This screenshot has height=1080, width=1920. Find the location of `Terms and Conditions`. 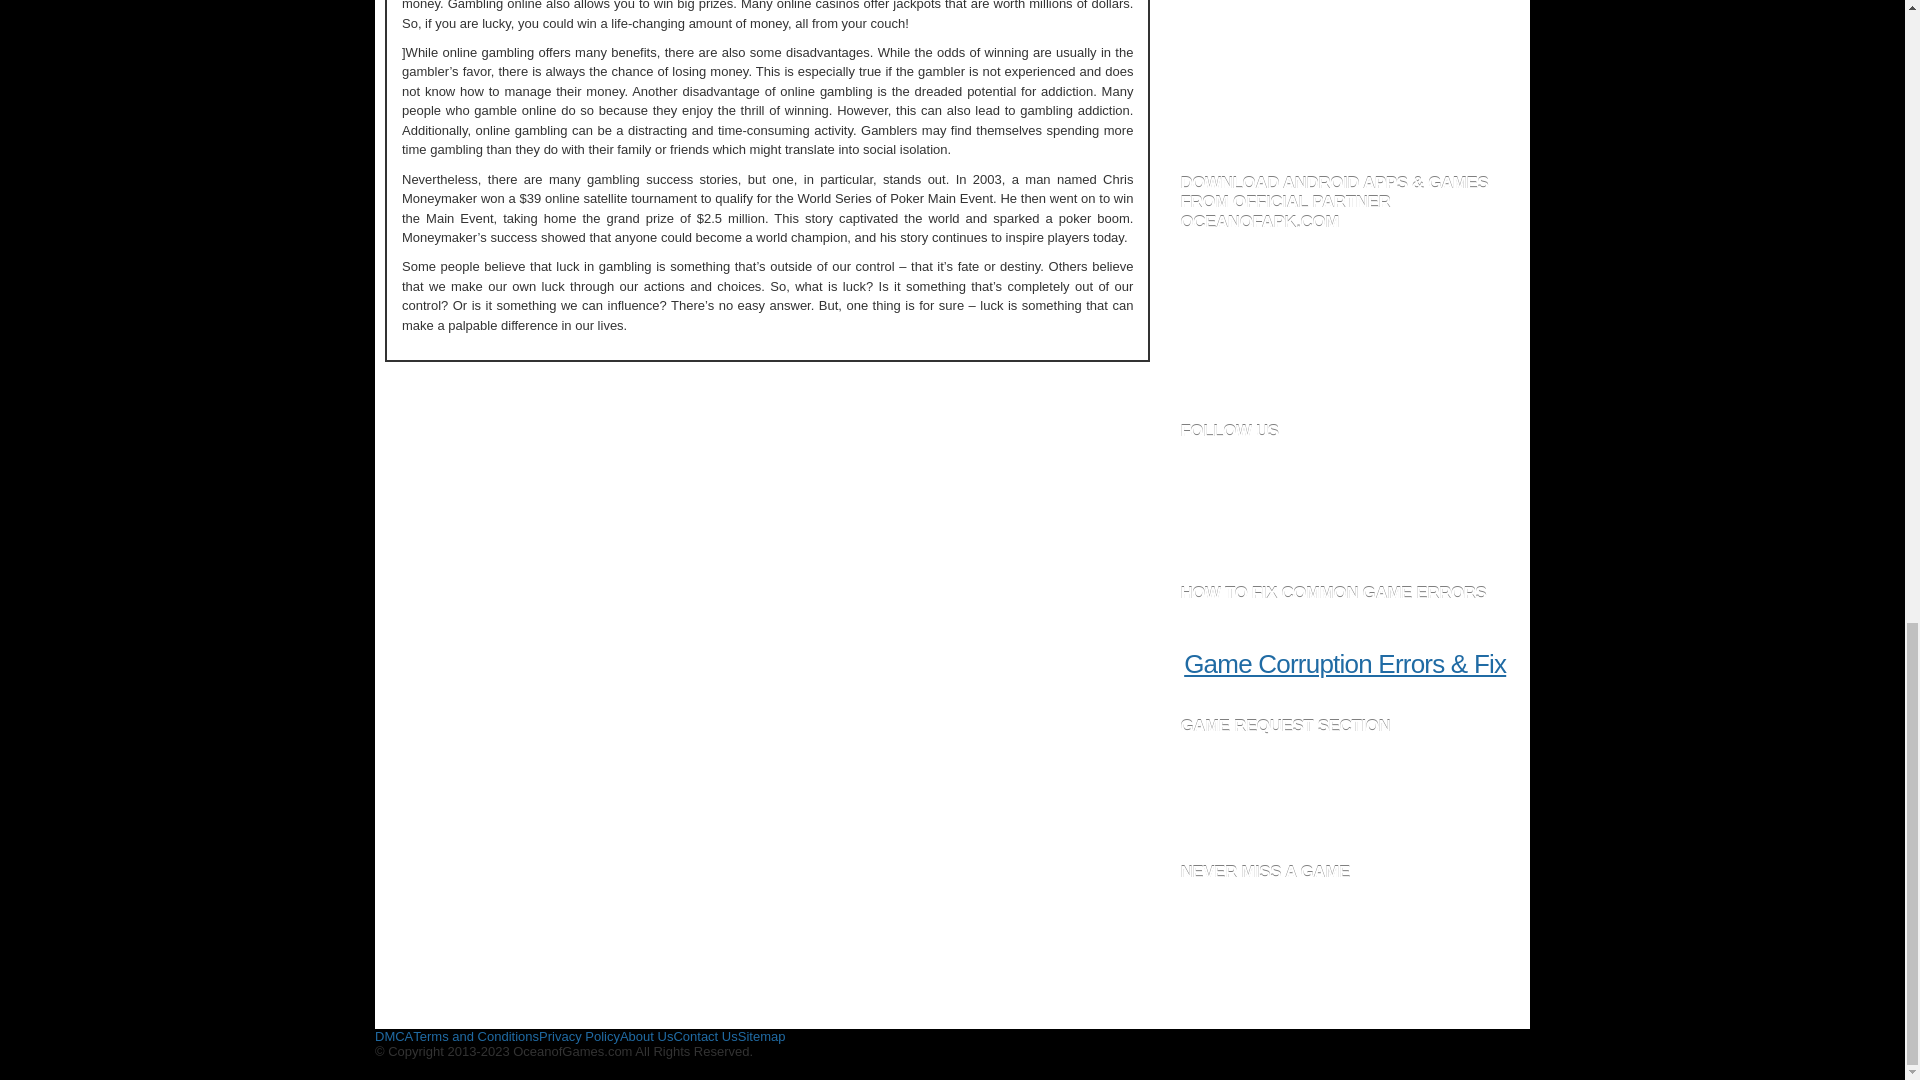

Terms and Conditions is located at coordinates (476, 1036).